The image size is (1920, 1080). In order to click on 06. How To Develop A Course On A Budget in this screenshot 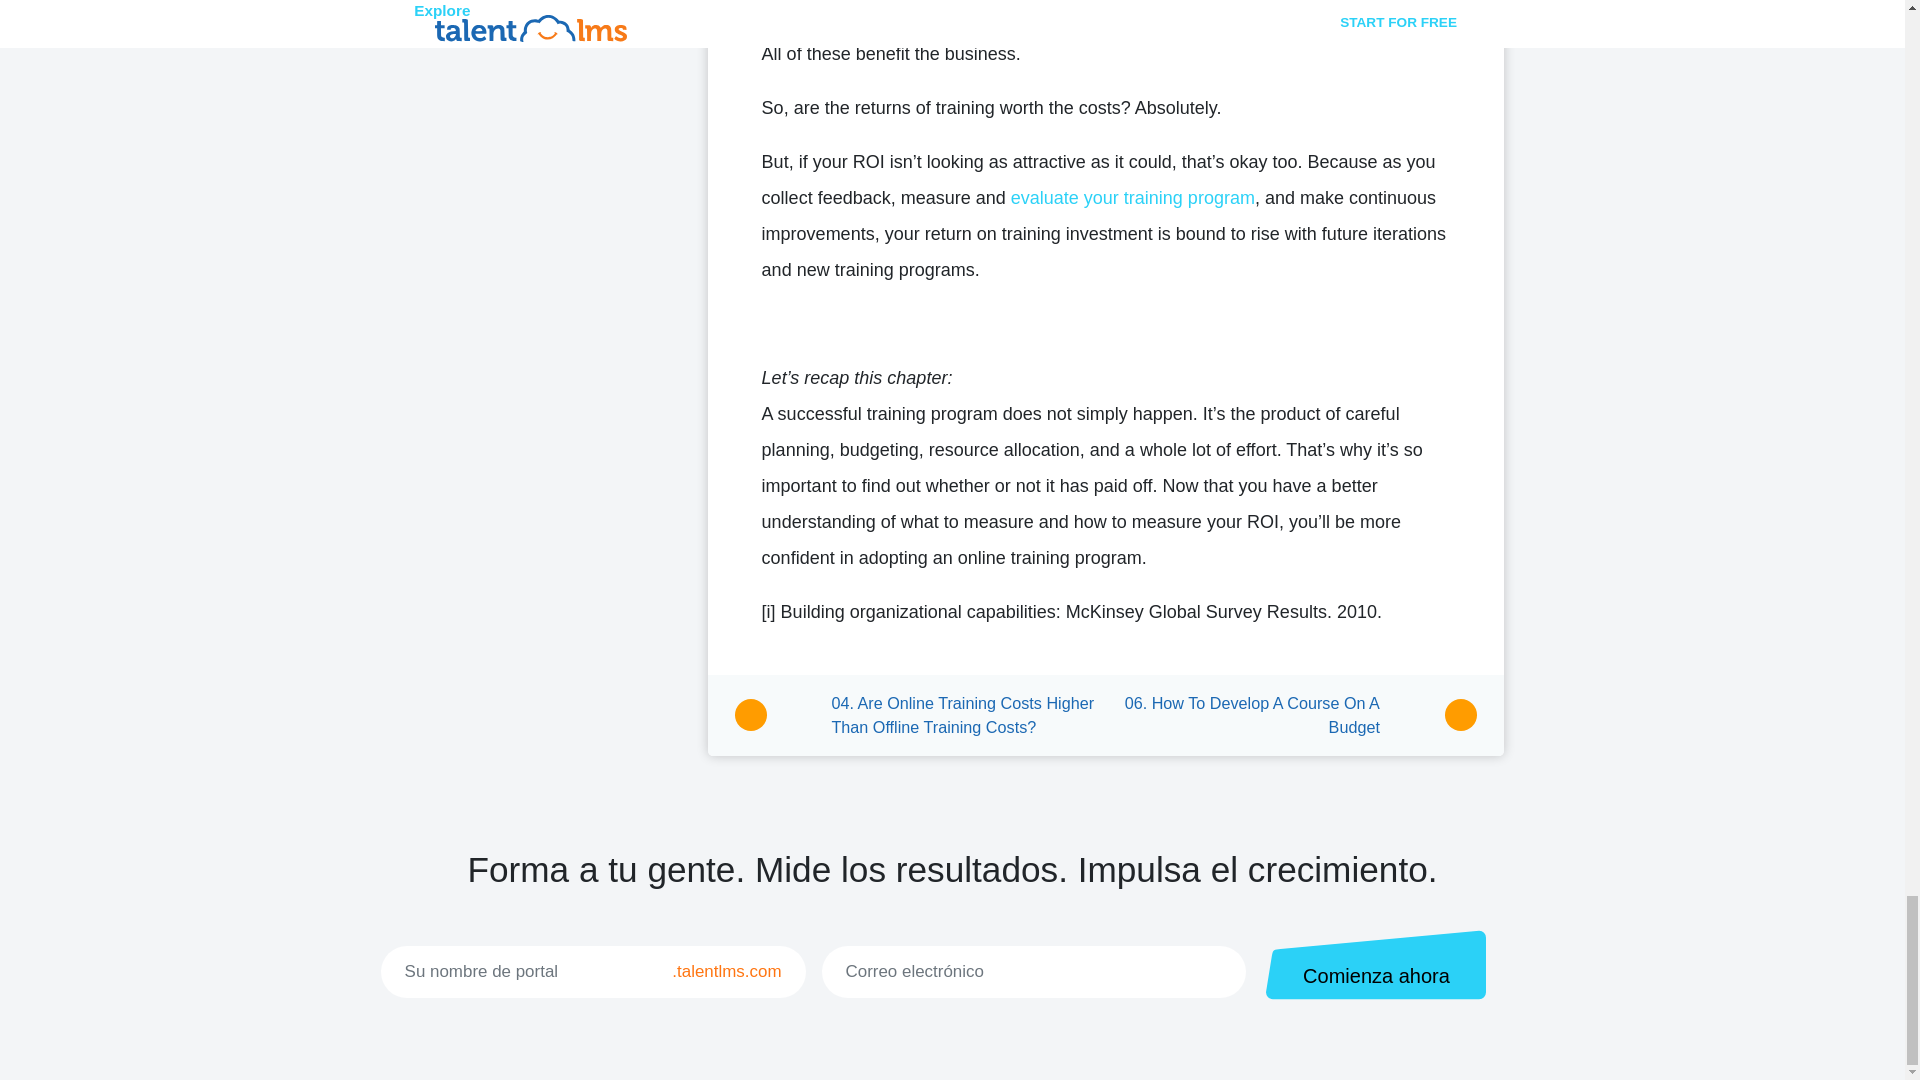, I will do `click(1290, 715)`.